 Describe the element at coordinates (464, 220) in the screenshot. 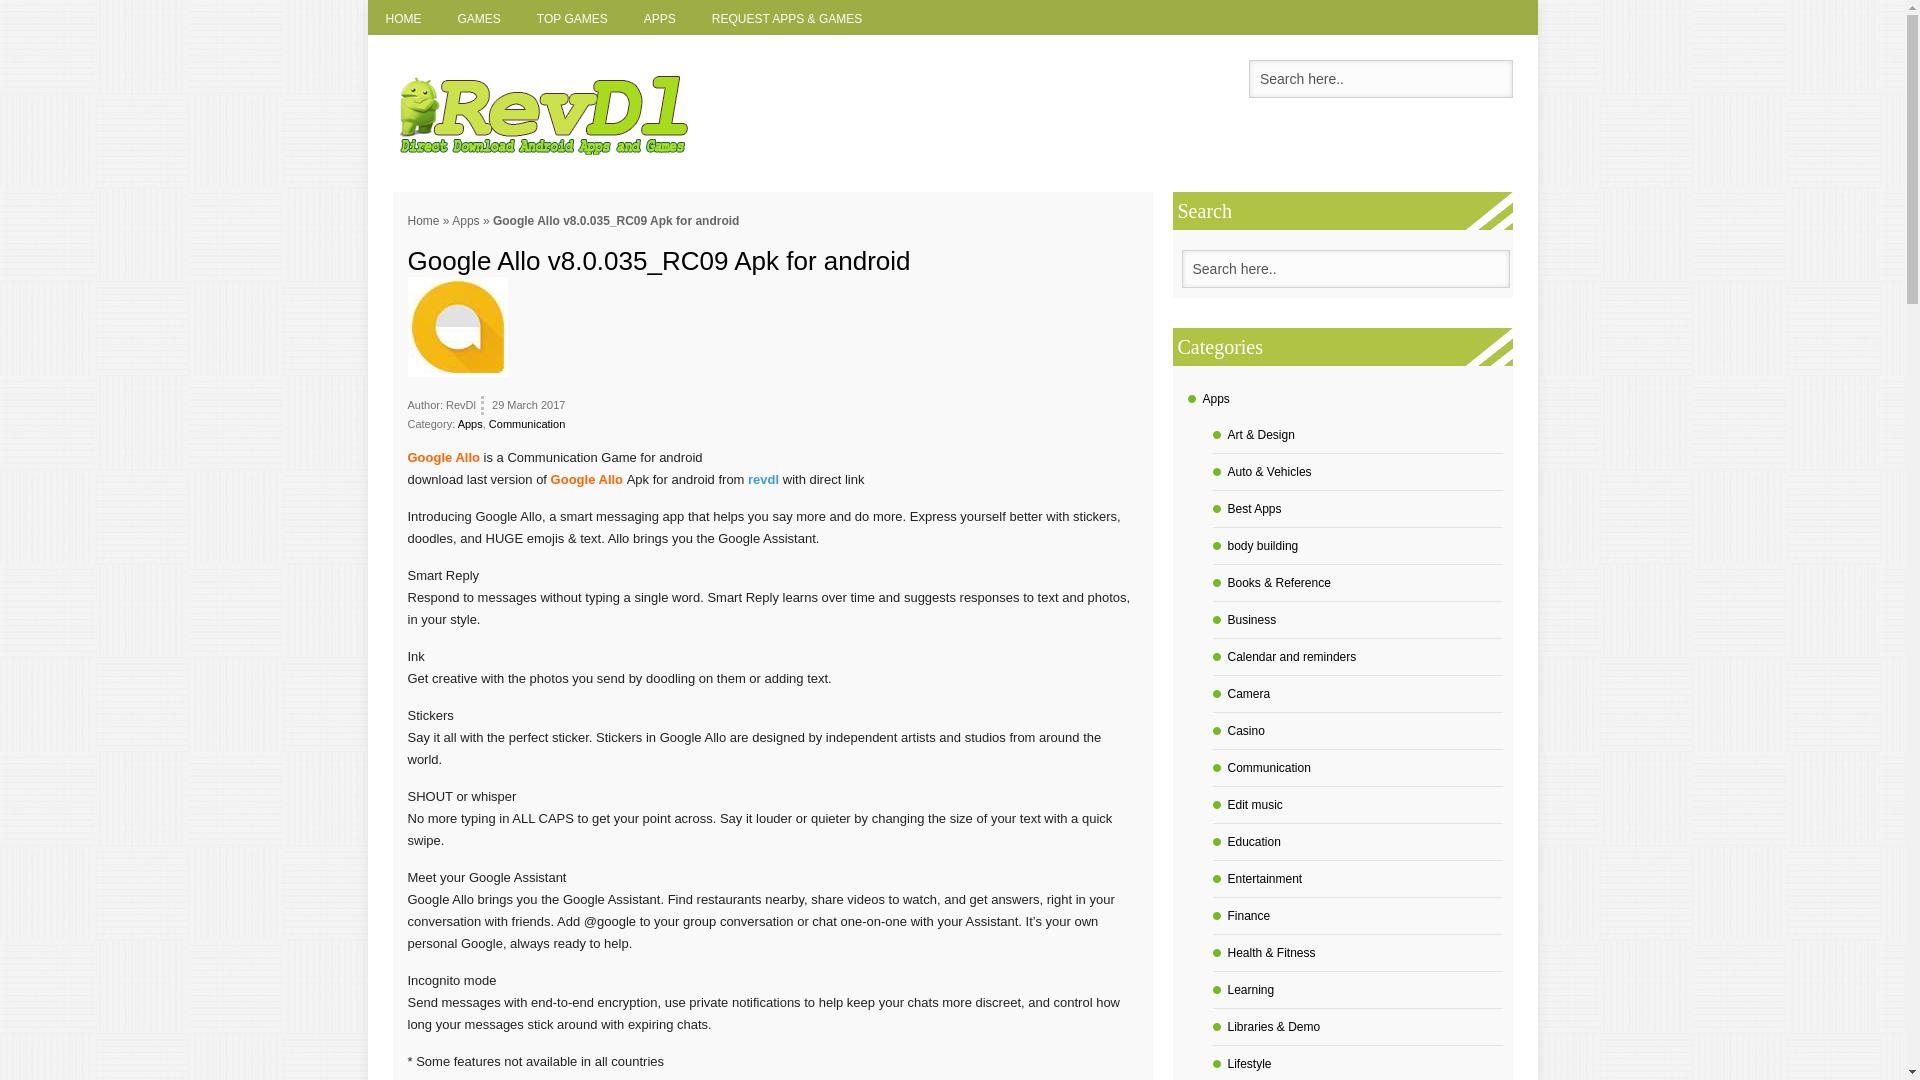

I see `Apps` at that location.